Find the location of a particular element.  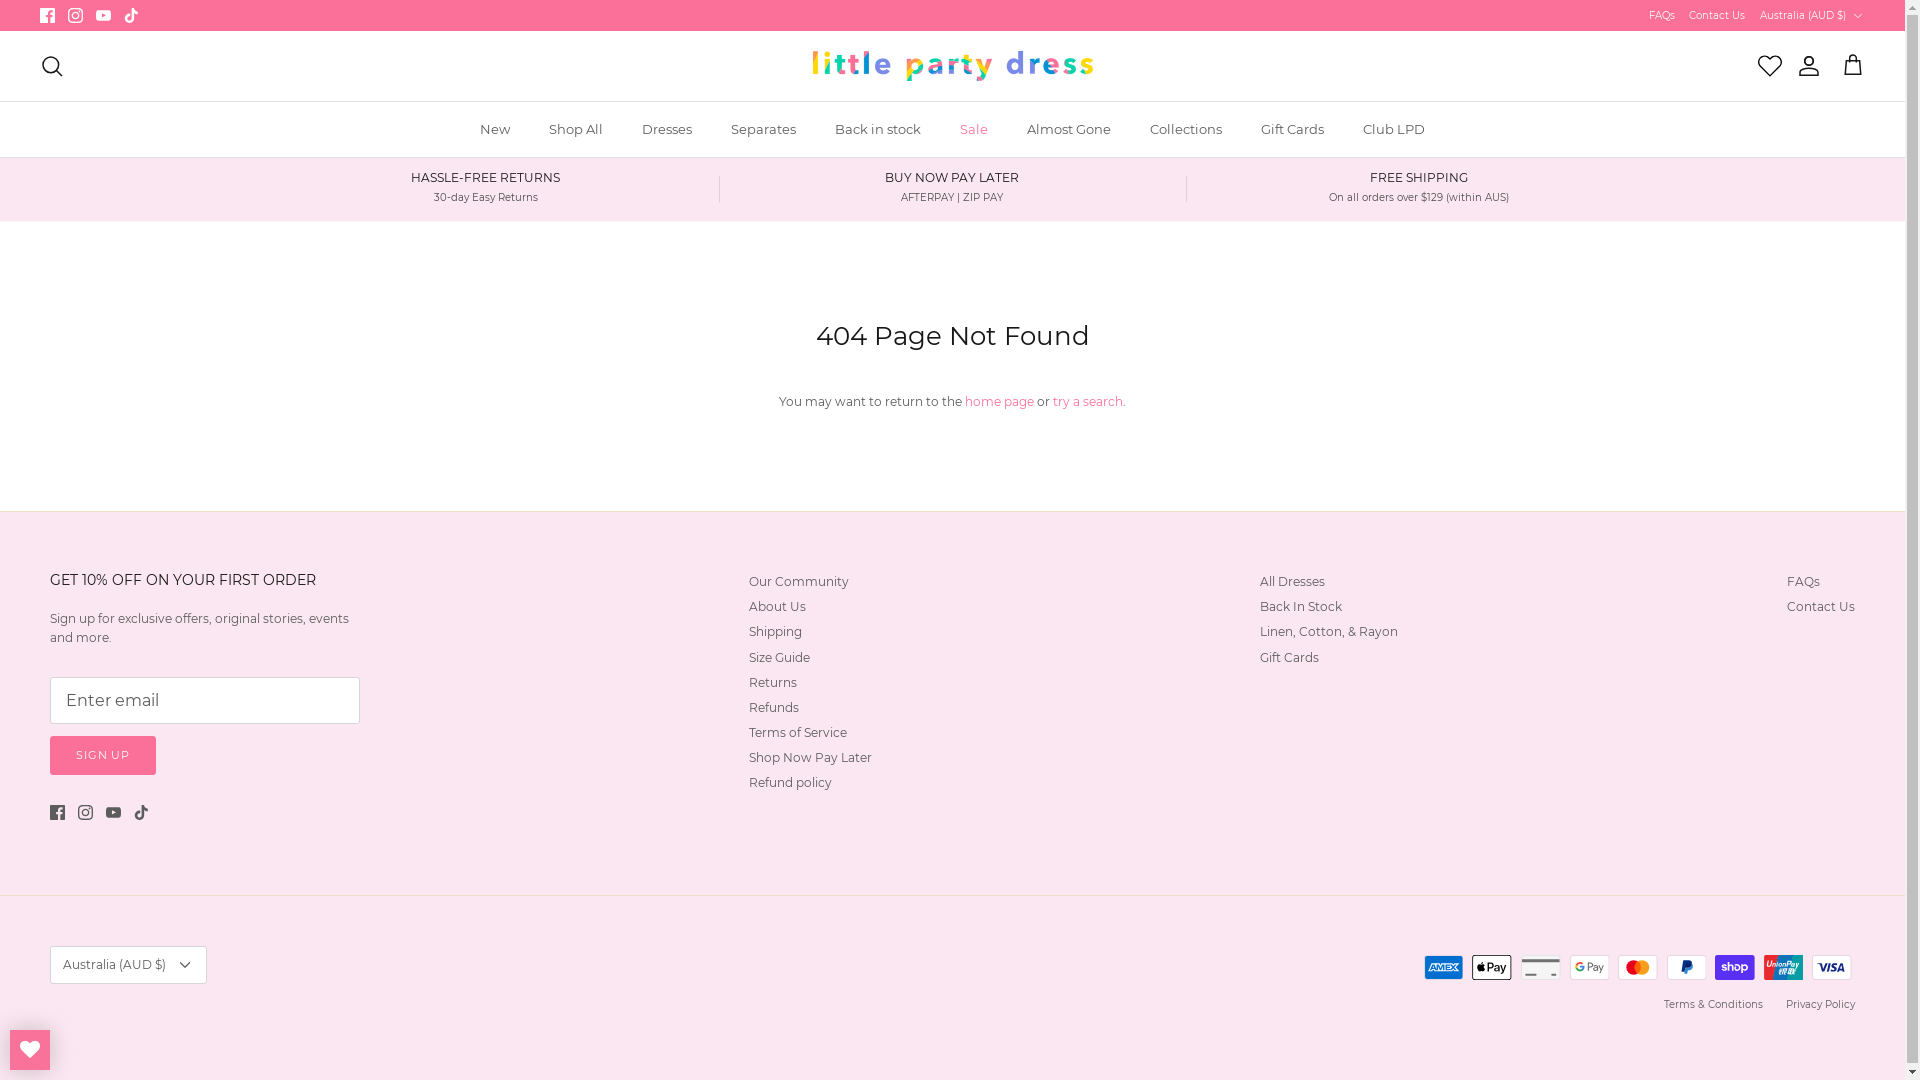

Our Community is located at coordinates (799, 582).